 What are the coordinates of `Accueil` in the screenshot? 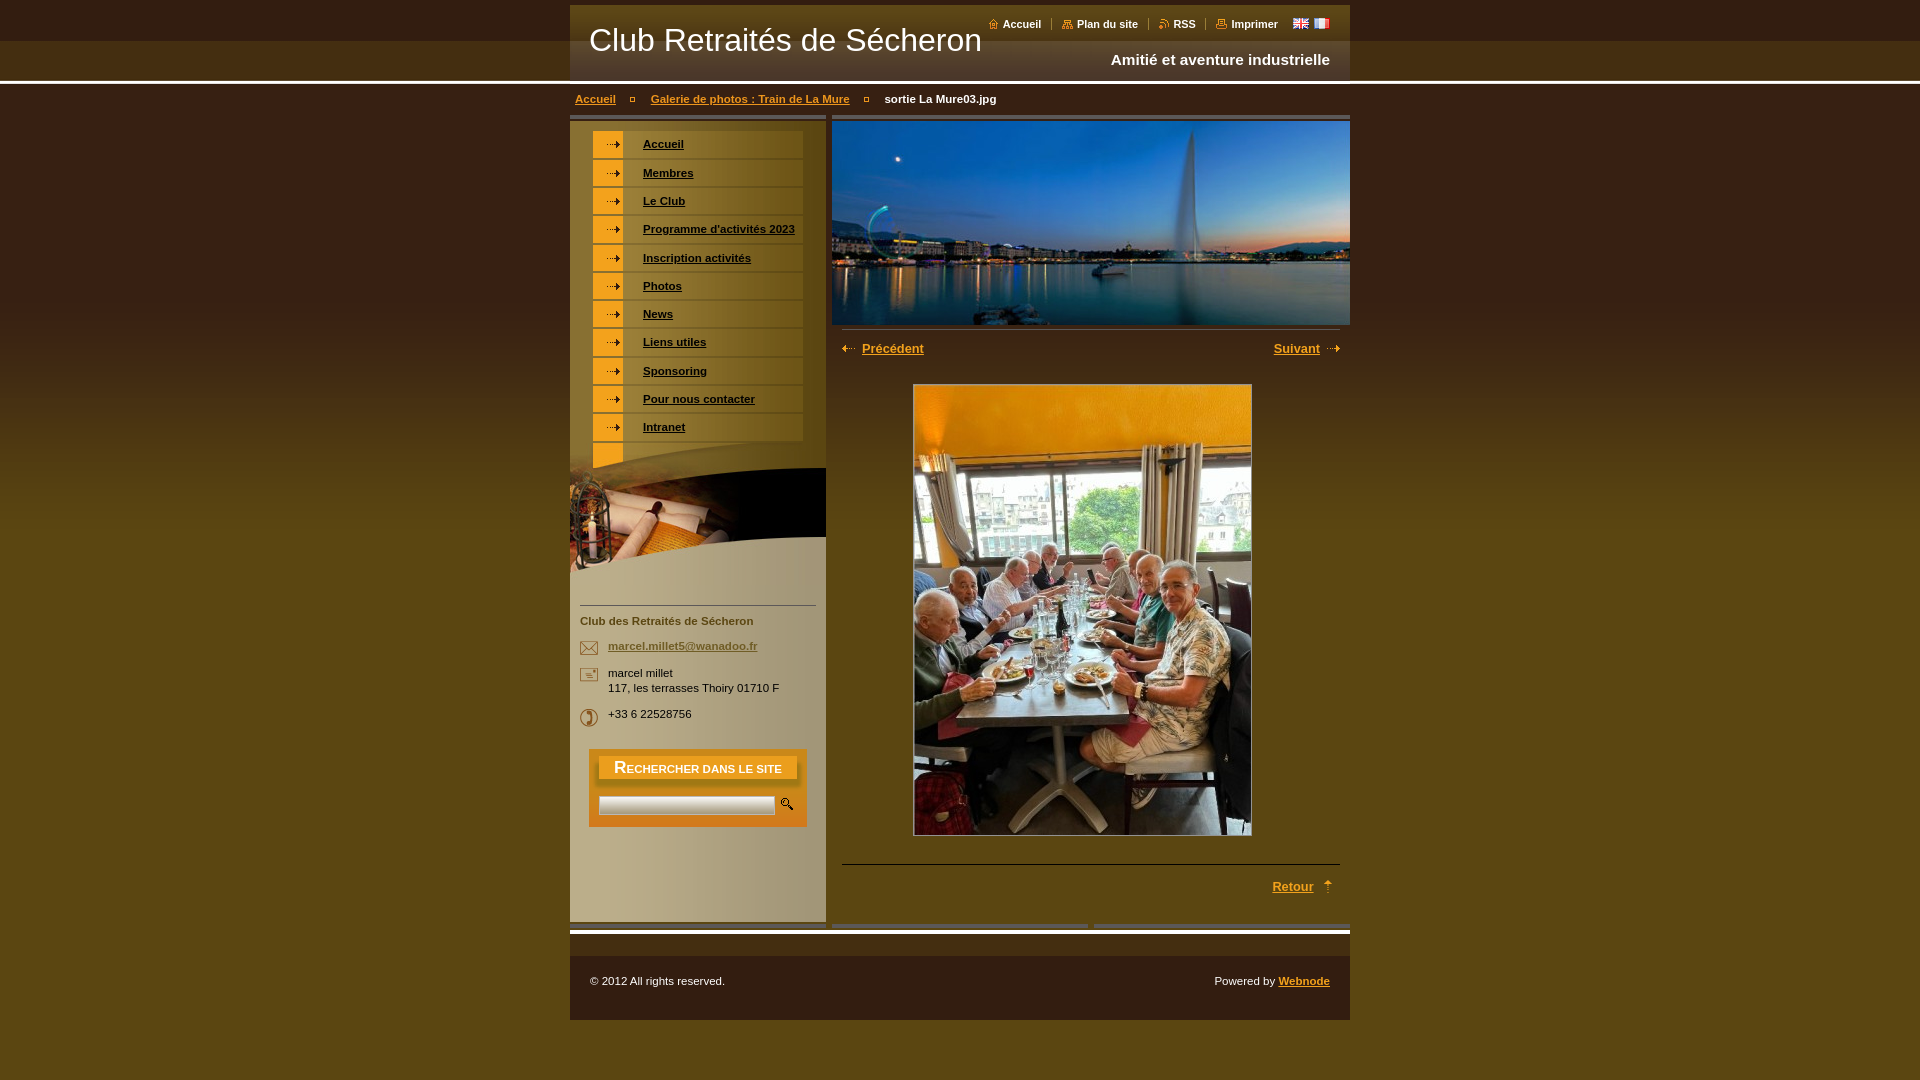 It's located at (698, 144).